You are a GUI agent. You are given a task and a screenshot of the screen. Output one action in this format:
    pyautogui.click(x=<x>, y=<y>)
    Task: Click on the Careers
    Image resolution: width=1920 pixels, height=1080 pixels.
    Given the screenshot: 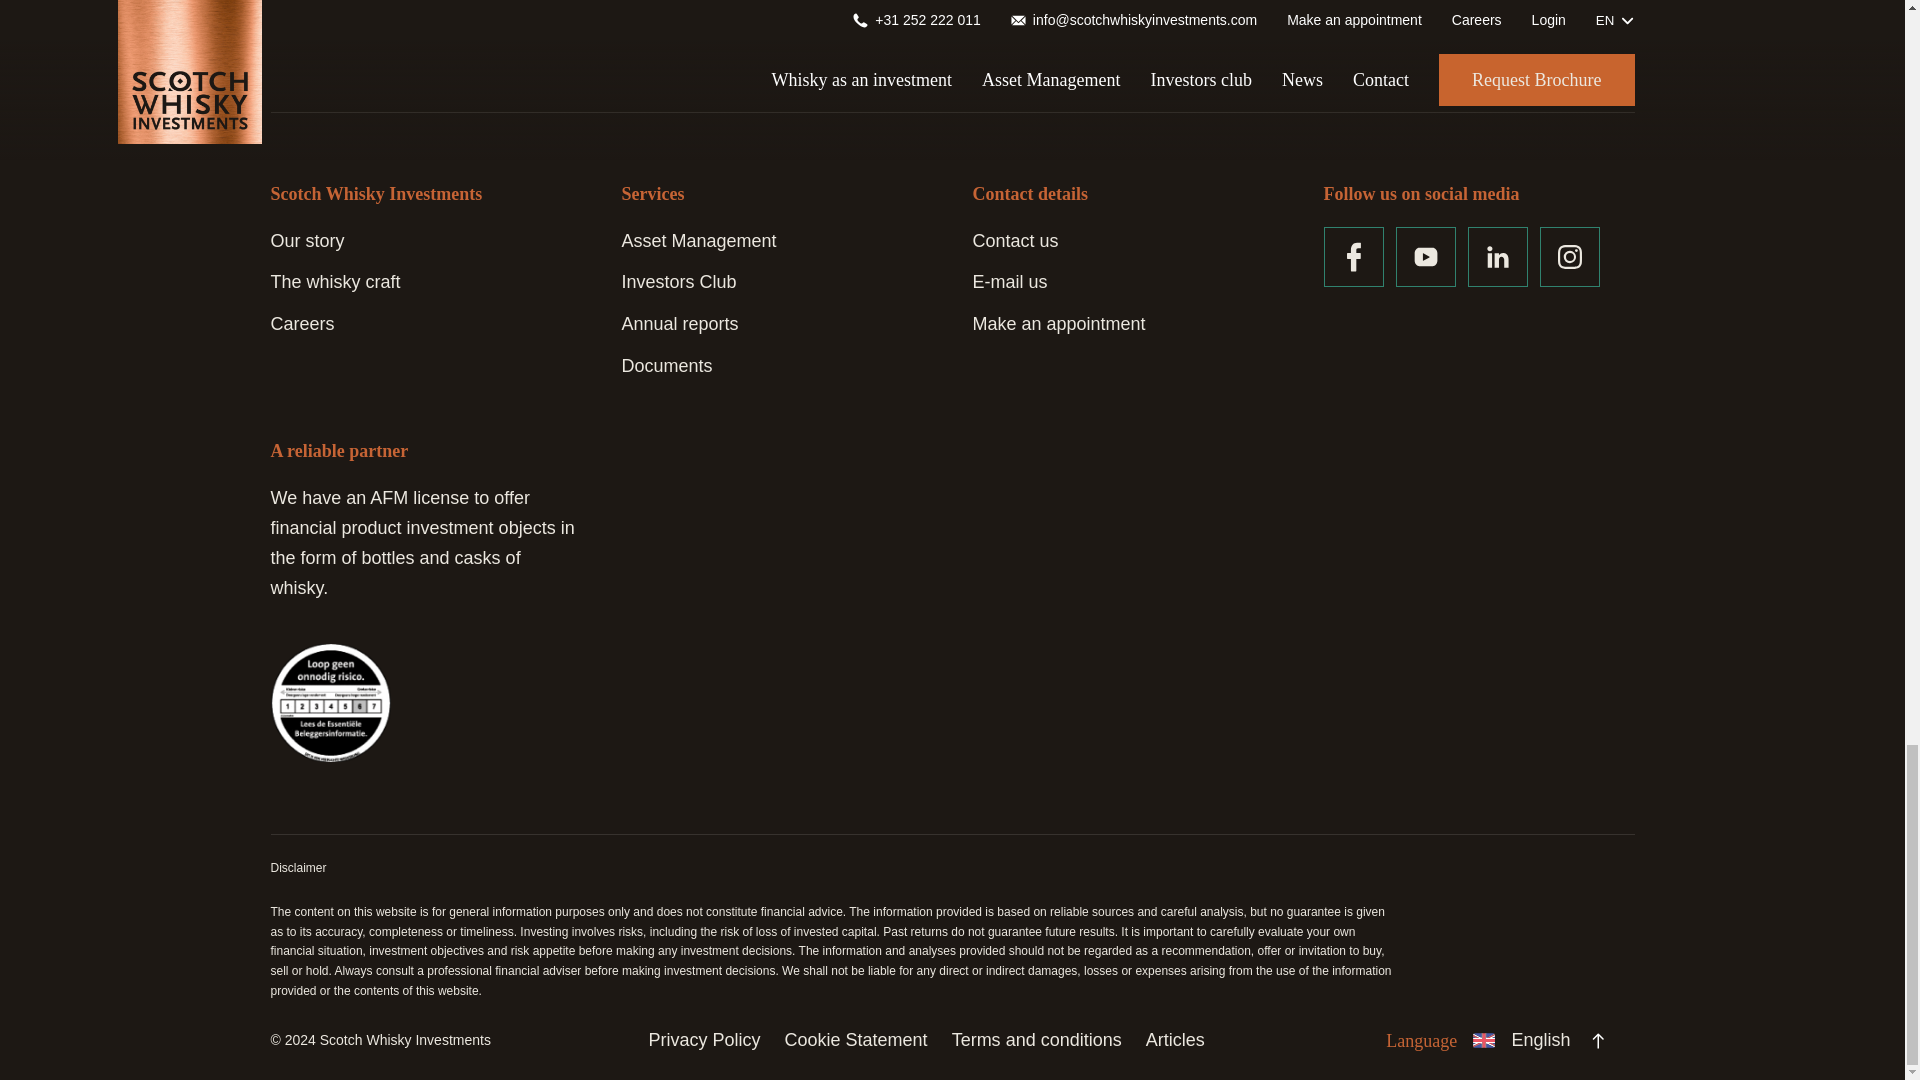 What is the action you would take?
    pyautogui.click(x=302, y=324)
    